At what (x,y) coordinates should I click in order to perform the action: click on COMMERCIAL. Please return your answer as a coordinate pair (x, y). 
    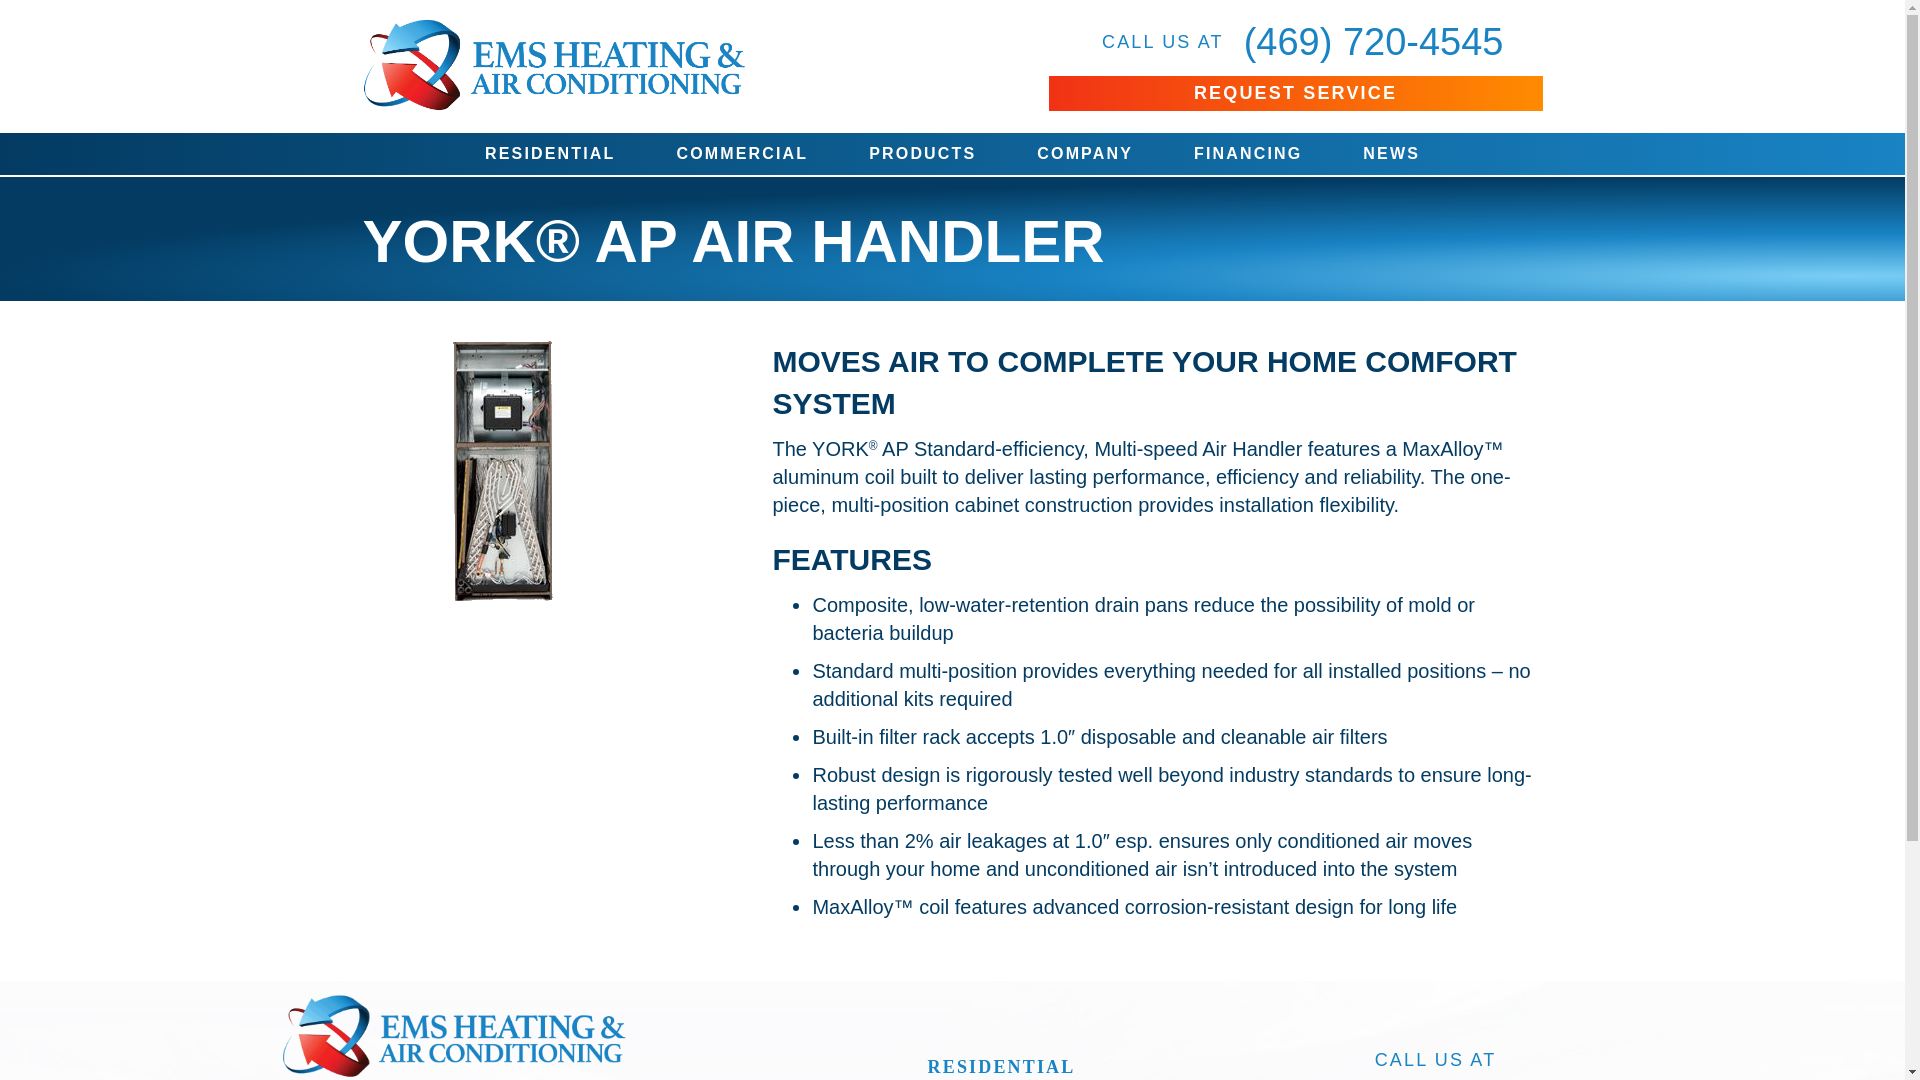
    Looking at the image, I should click on (741, 153).